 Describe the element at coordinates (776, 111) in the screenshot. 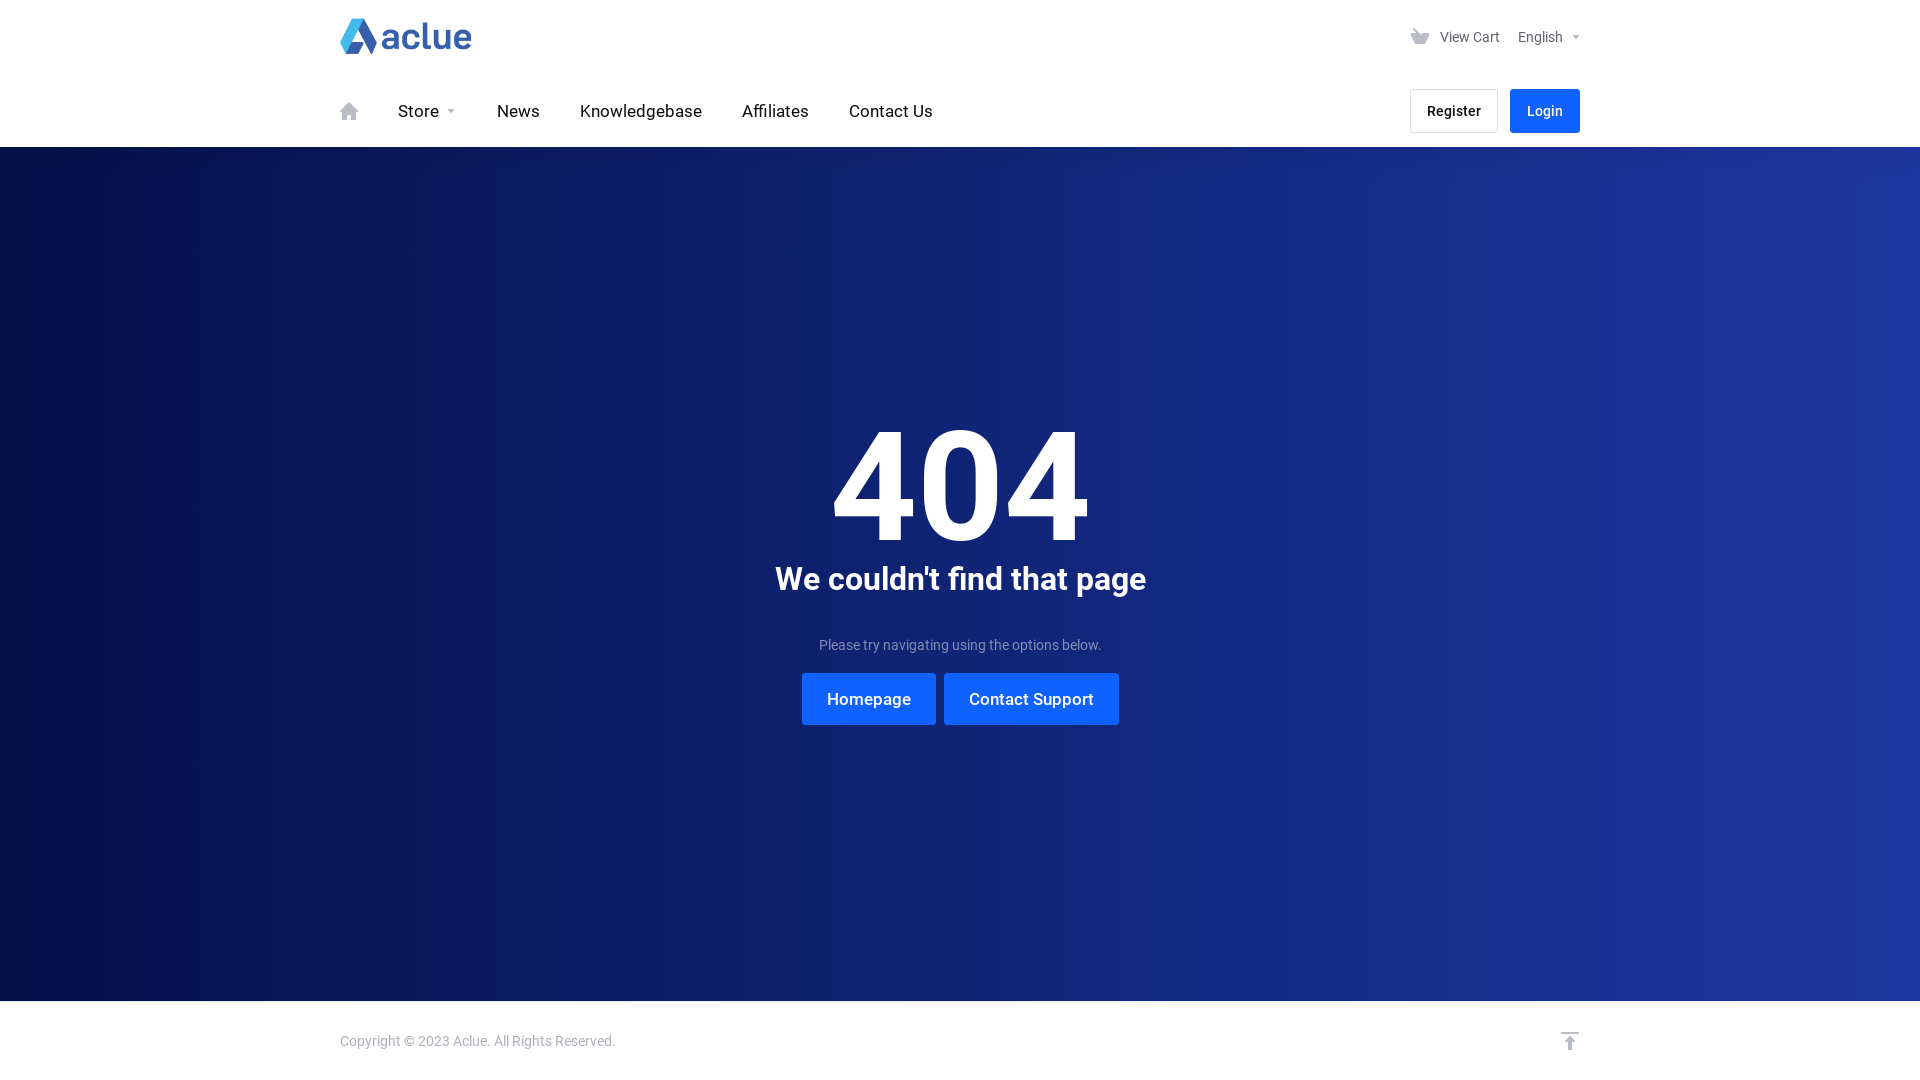

I see `Affiliates` at that location.